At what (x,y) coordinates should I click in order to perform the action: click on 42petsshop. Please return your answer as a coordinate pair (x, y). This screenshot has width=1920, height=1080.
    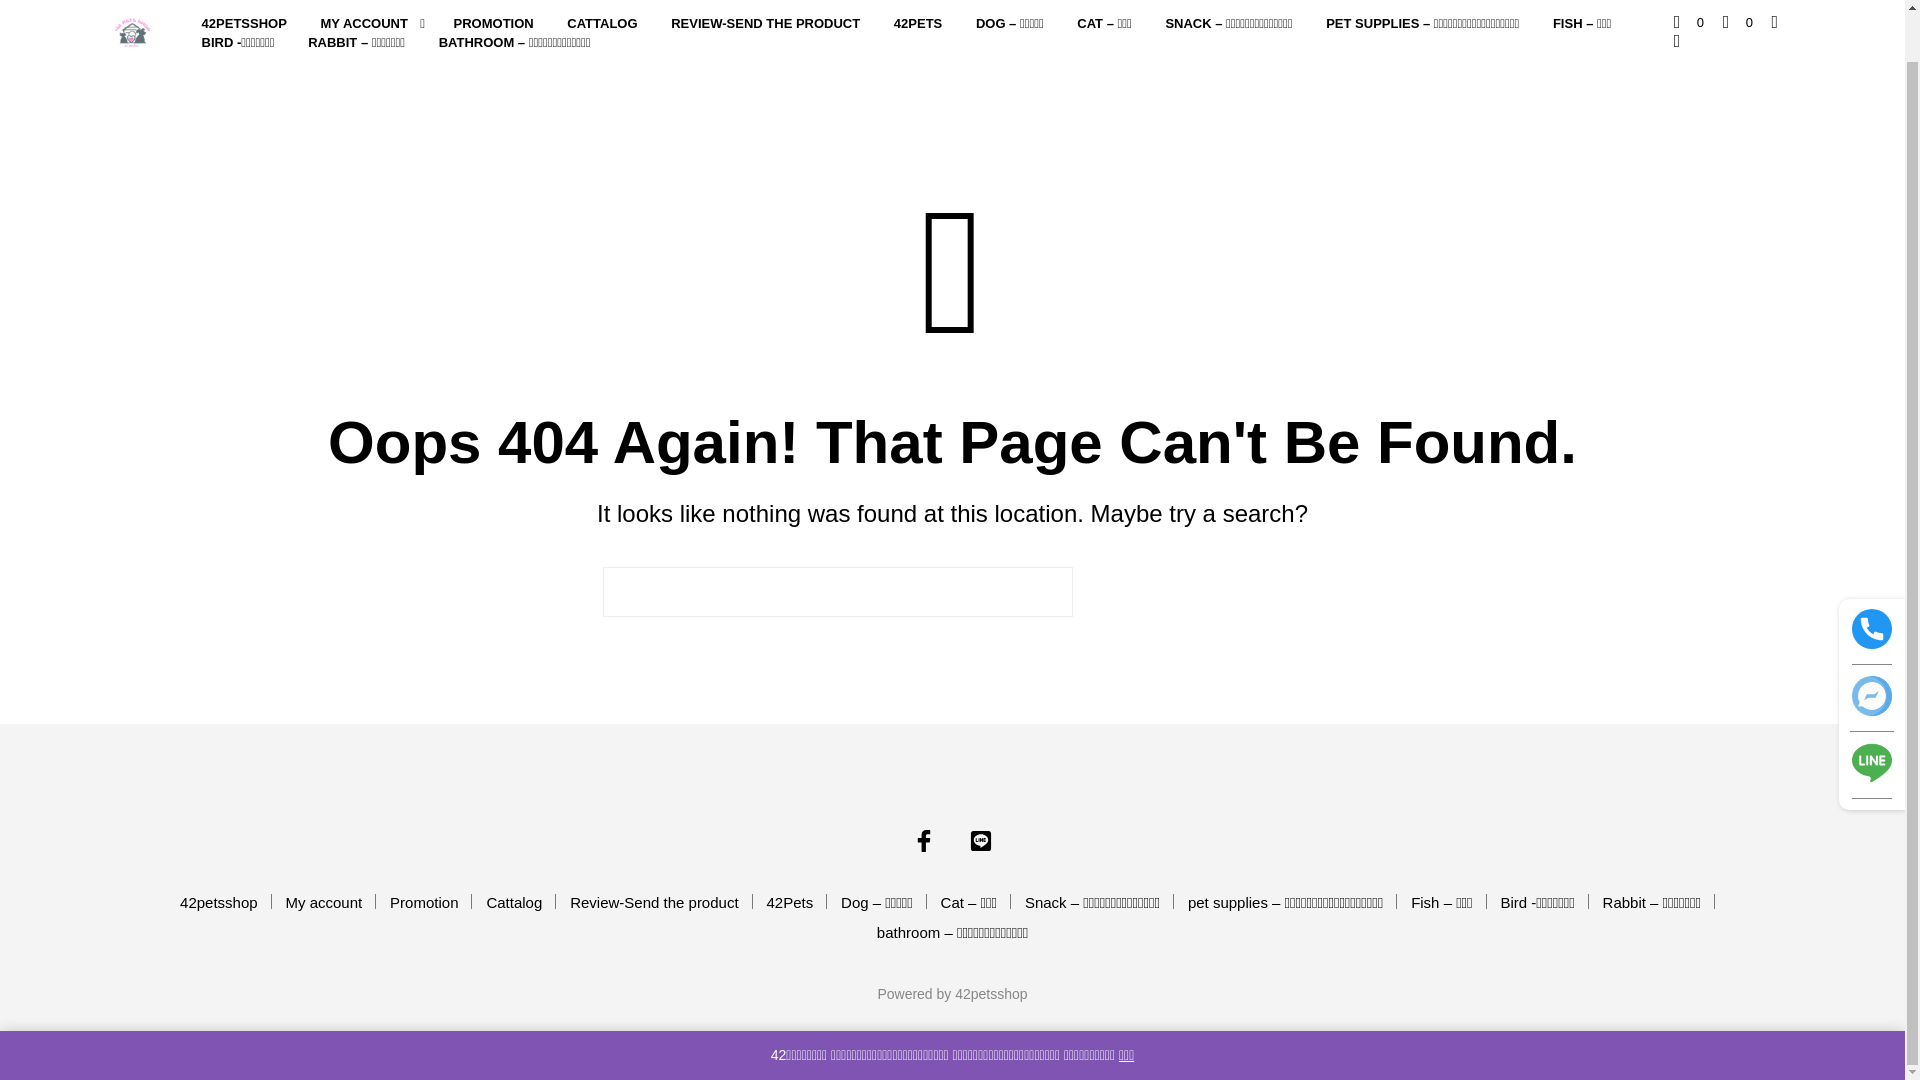
    Looking at the image, I should click on (218, 902).